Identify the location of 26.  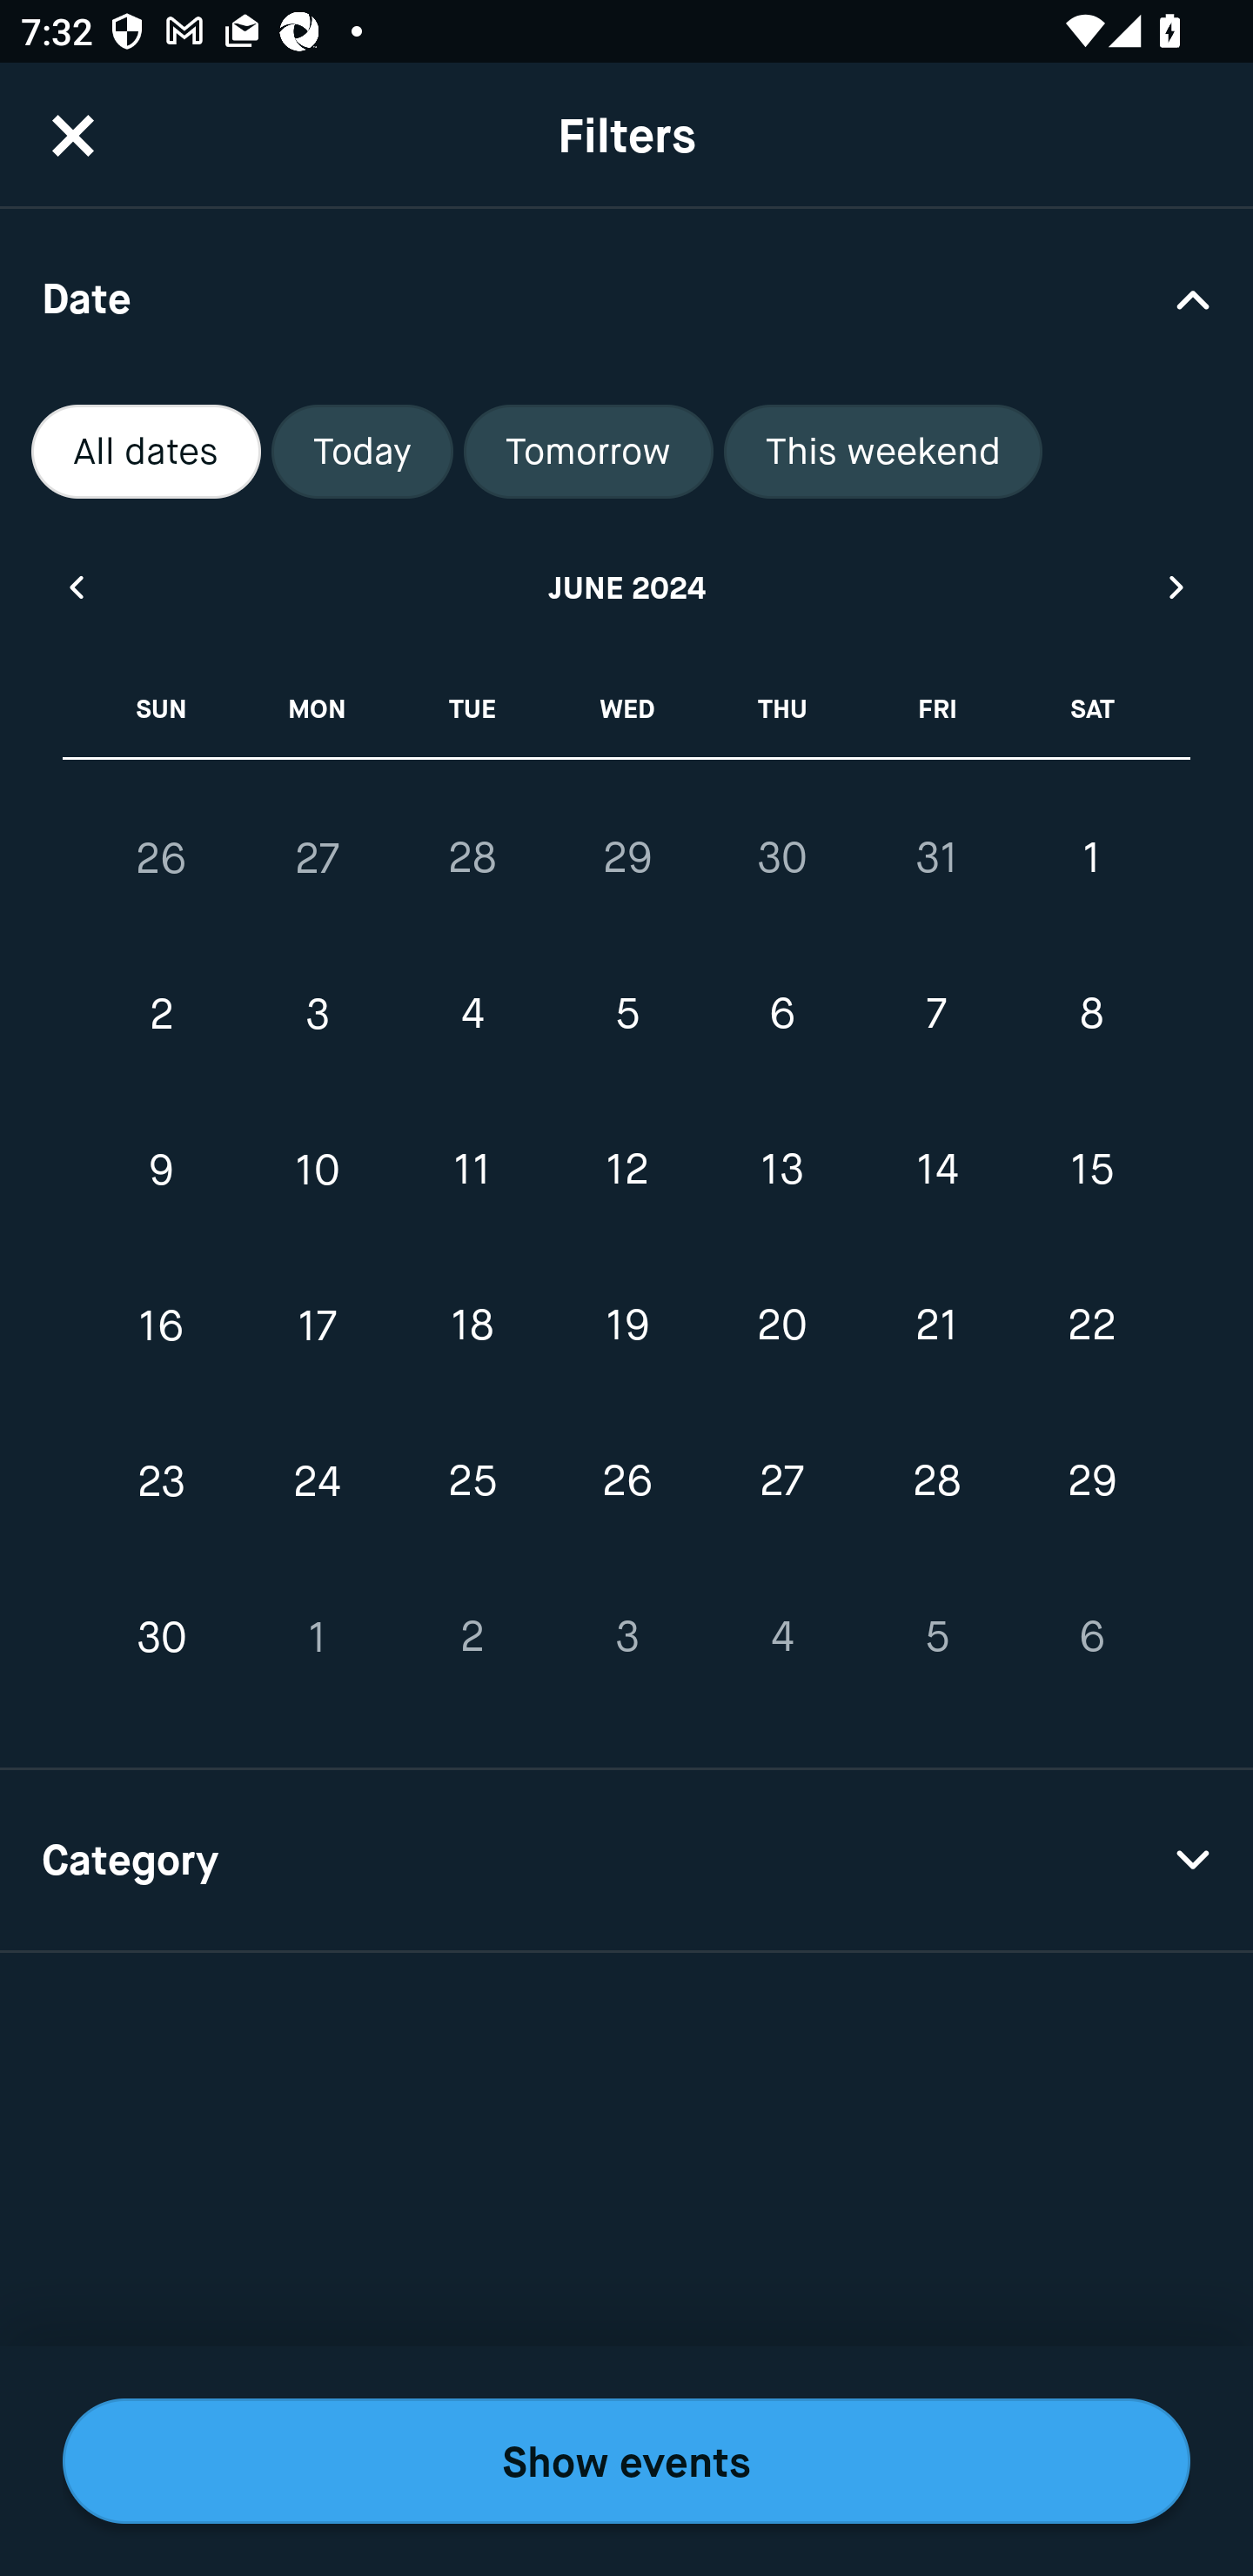
(626, 1481).